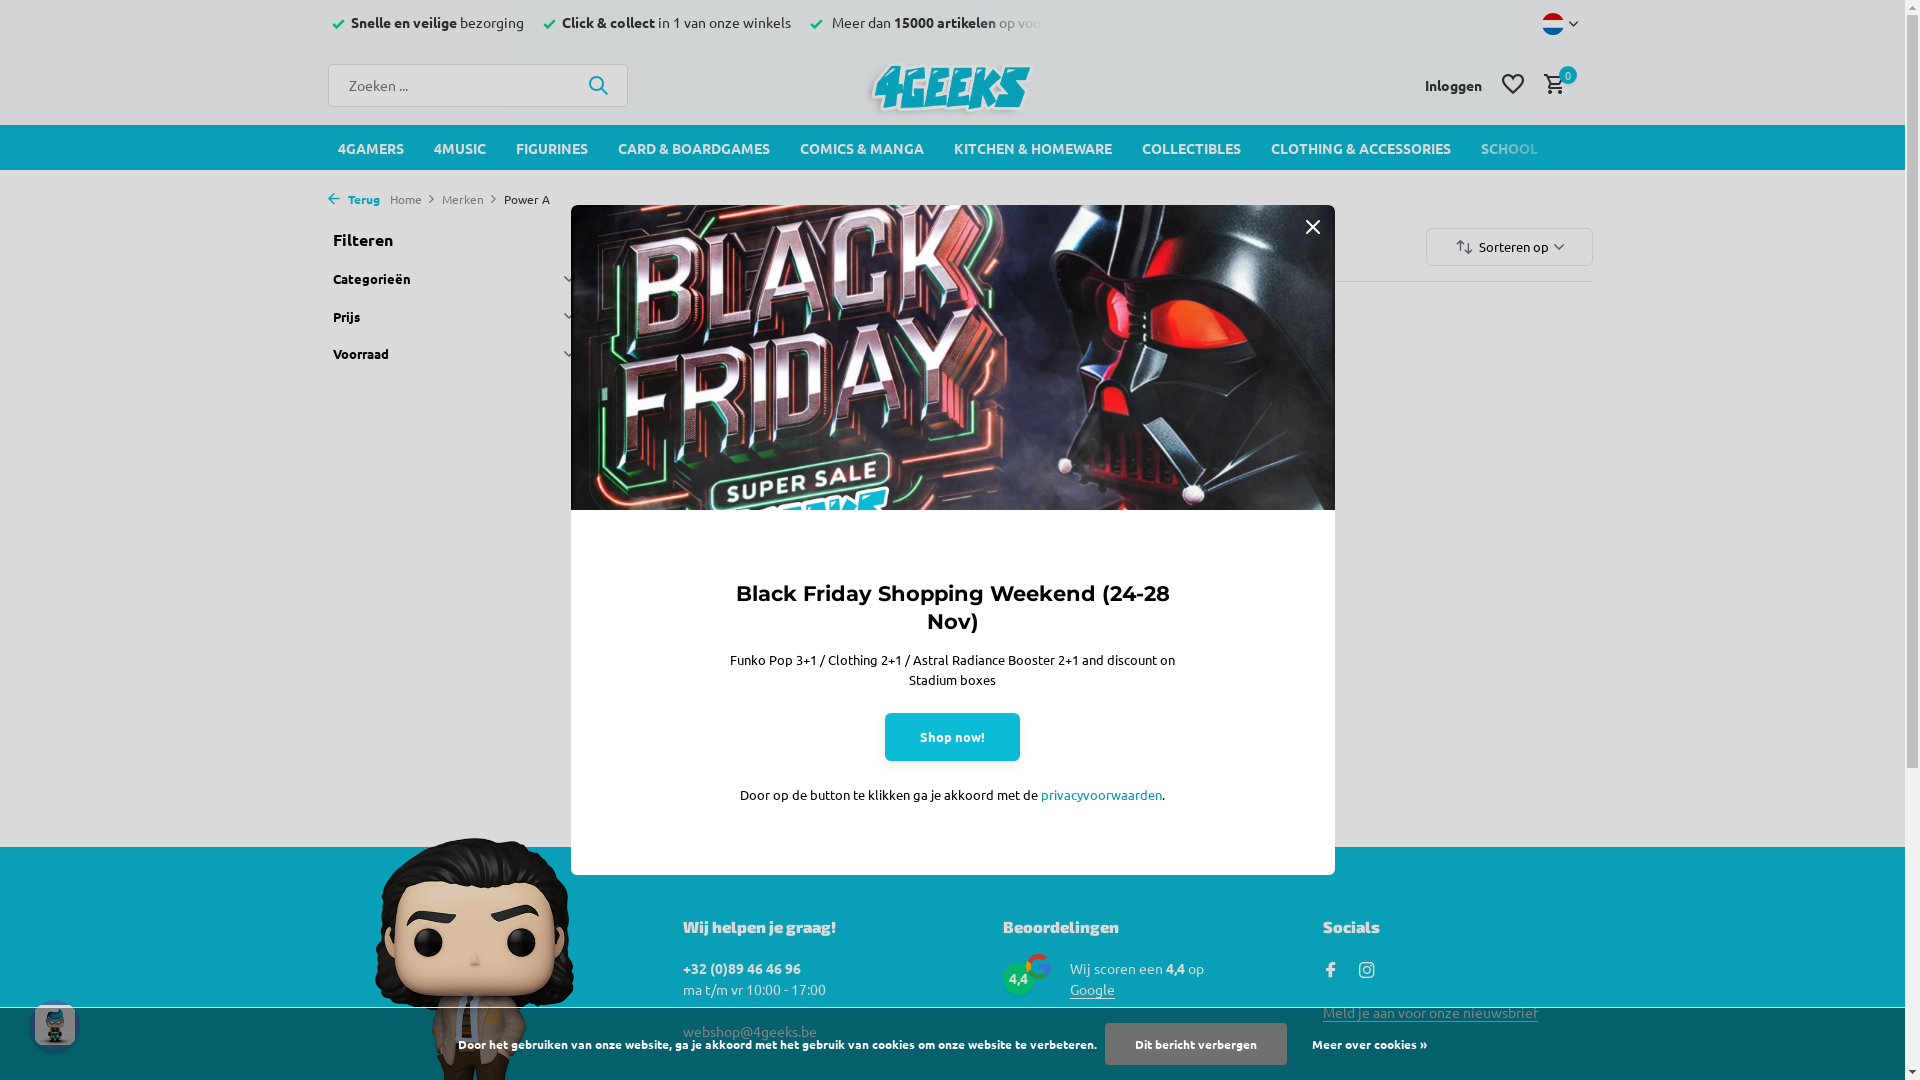  I want to click on Inloggen, so click(1454, 85).